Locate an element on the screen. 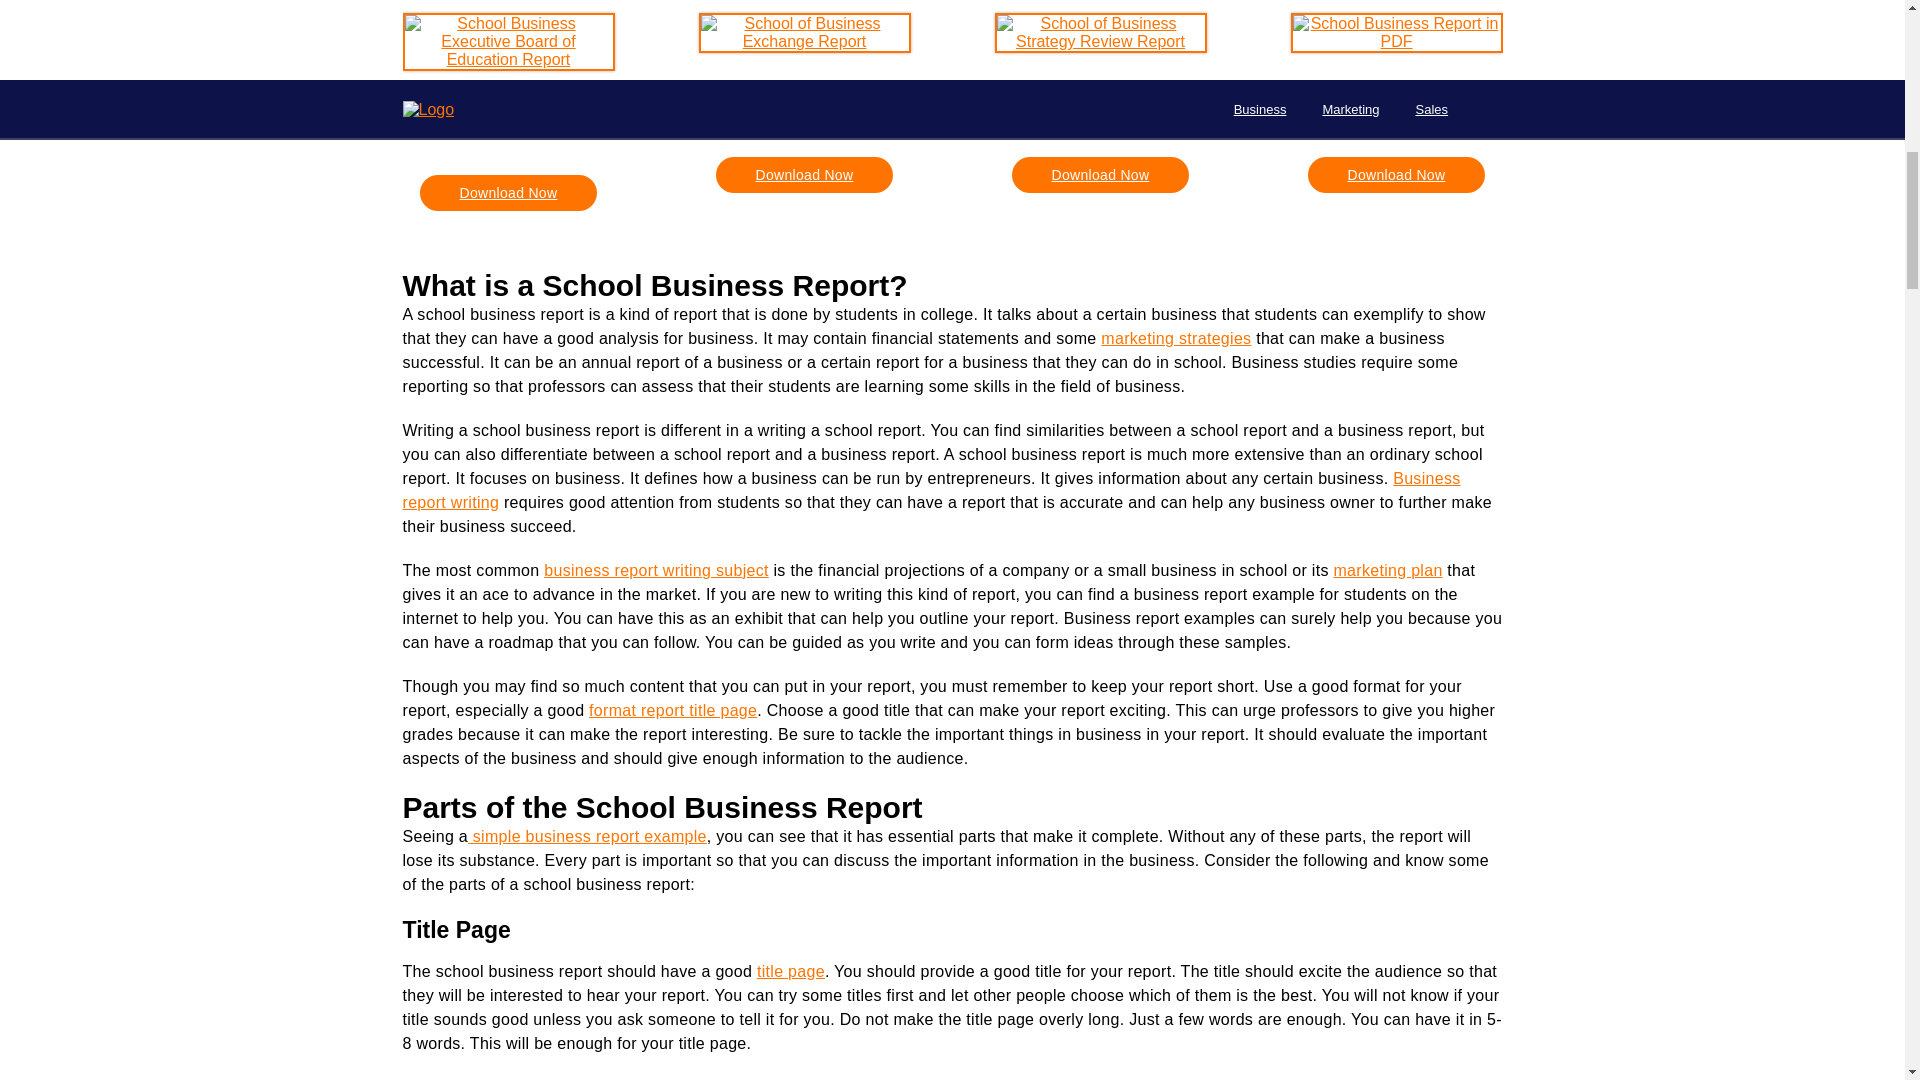  Download Now is located at coordinates (1396, 174).